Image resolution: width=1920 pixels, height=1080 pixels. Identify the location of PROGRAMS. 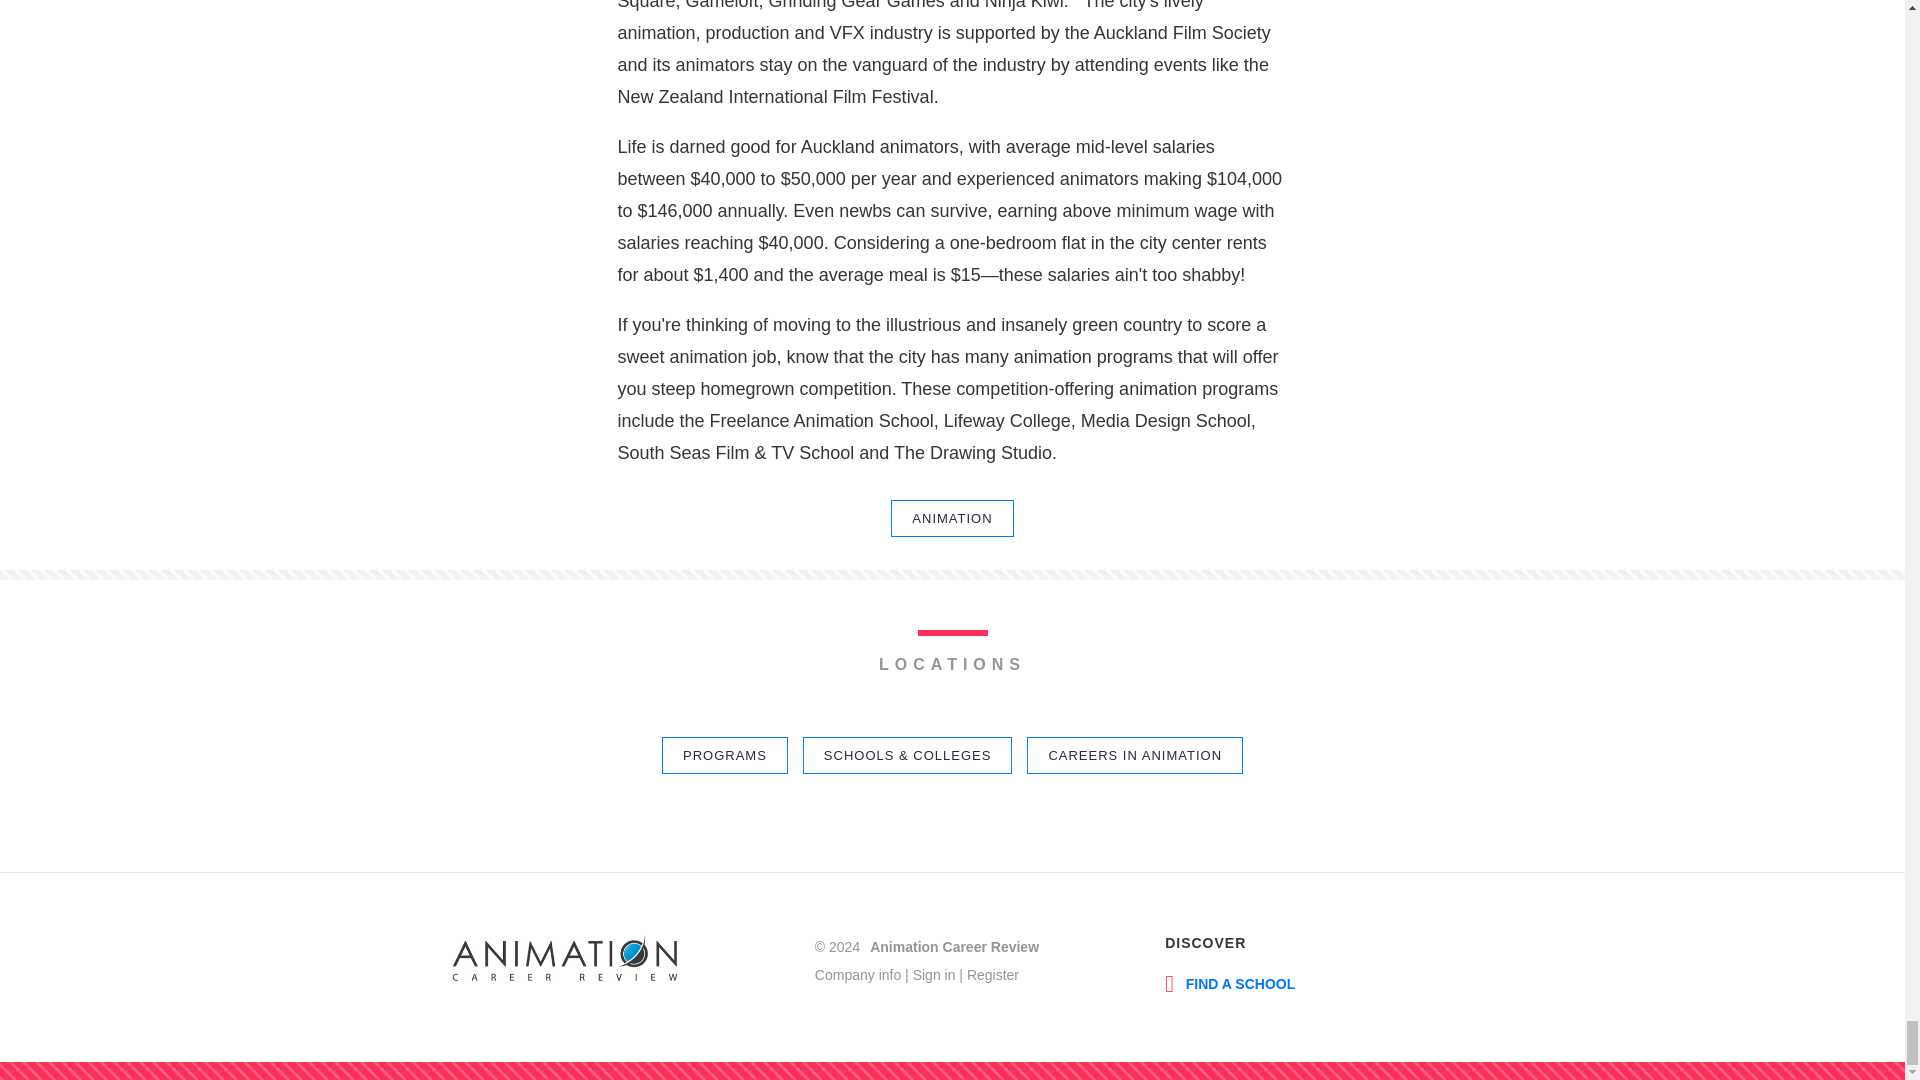
(724, 754).